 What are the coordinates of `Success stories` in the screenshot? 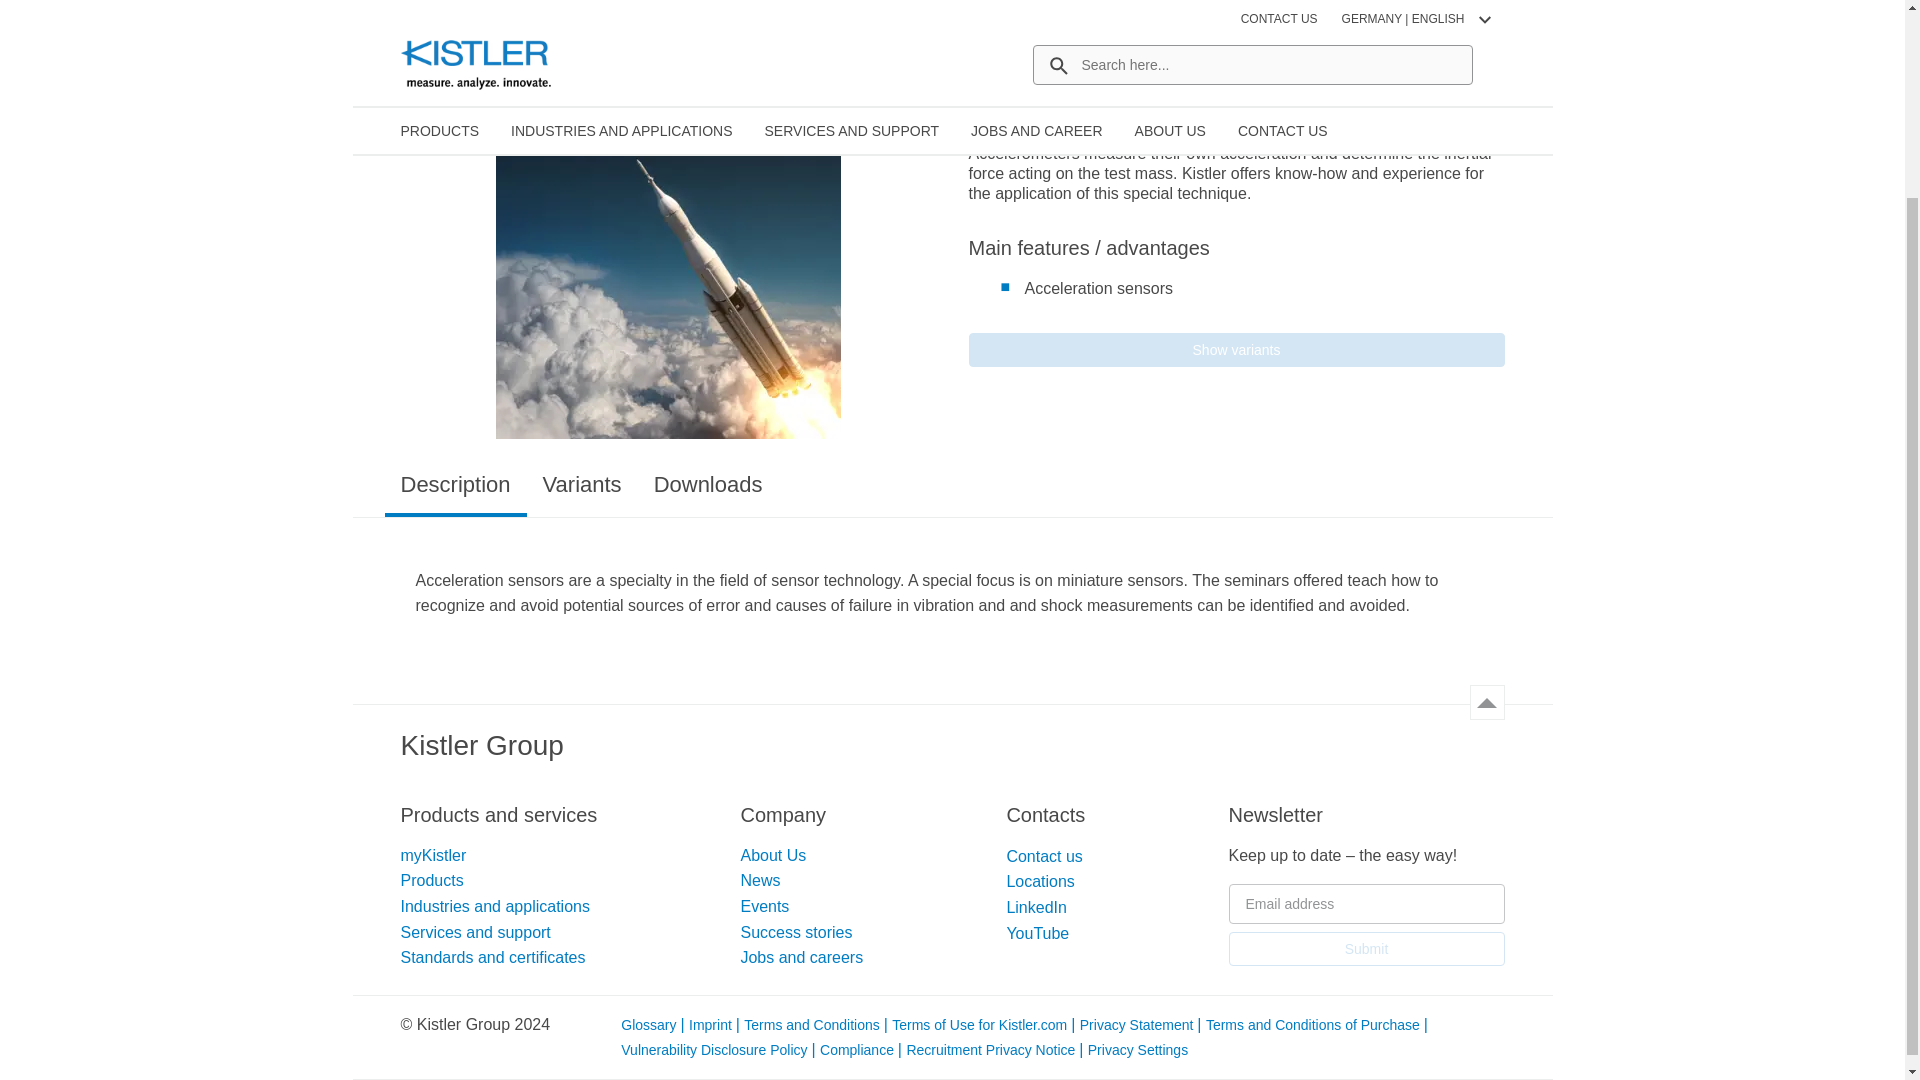 It's located at (796, 932).